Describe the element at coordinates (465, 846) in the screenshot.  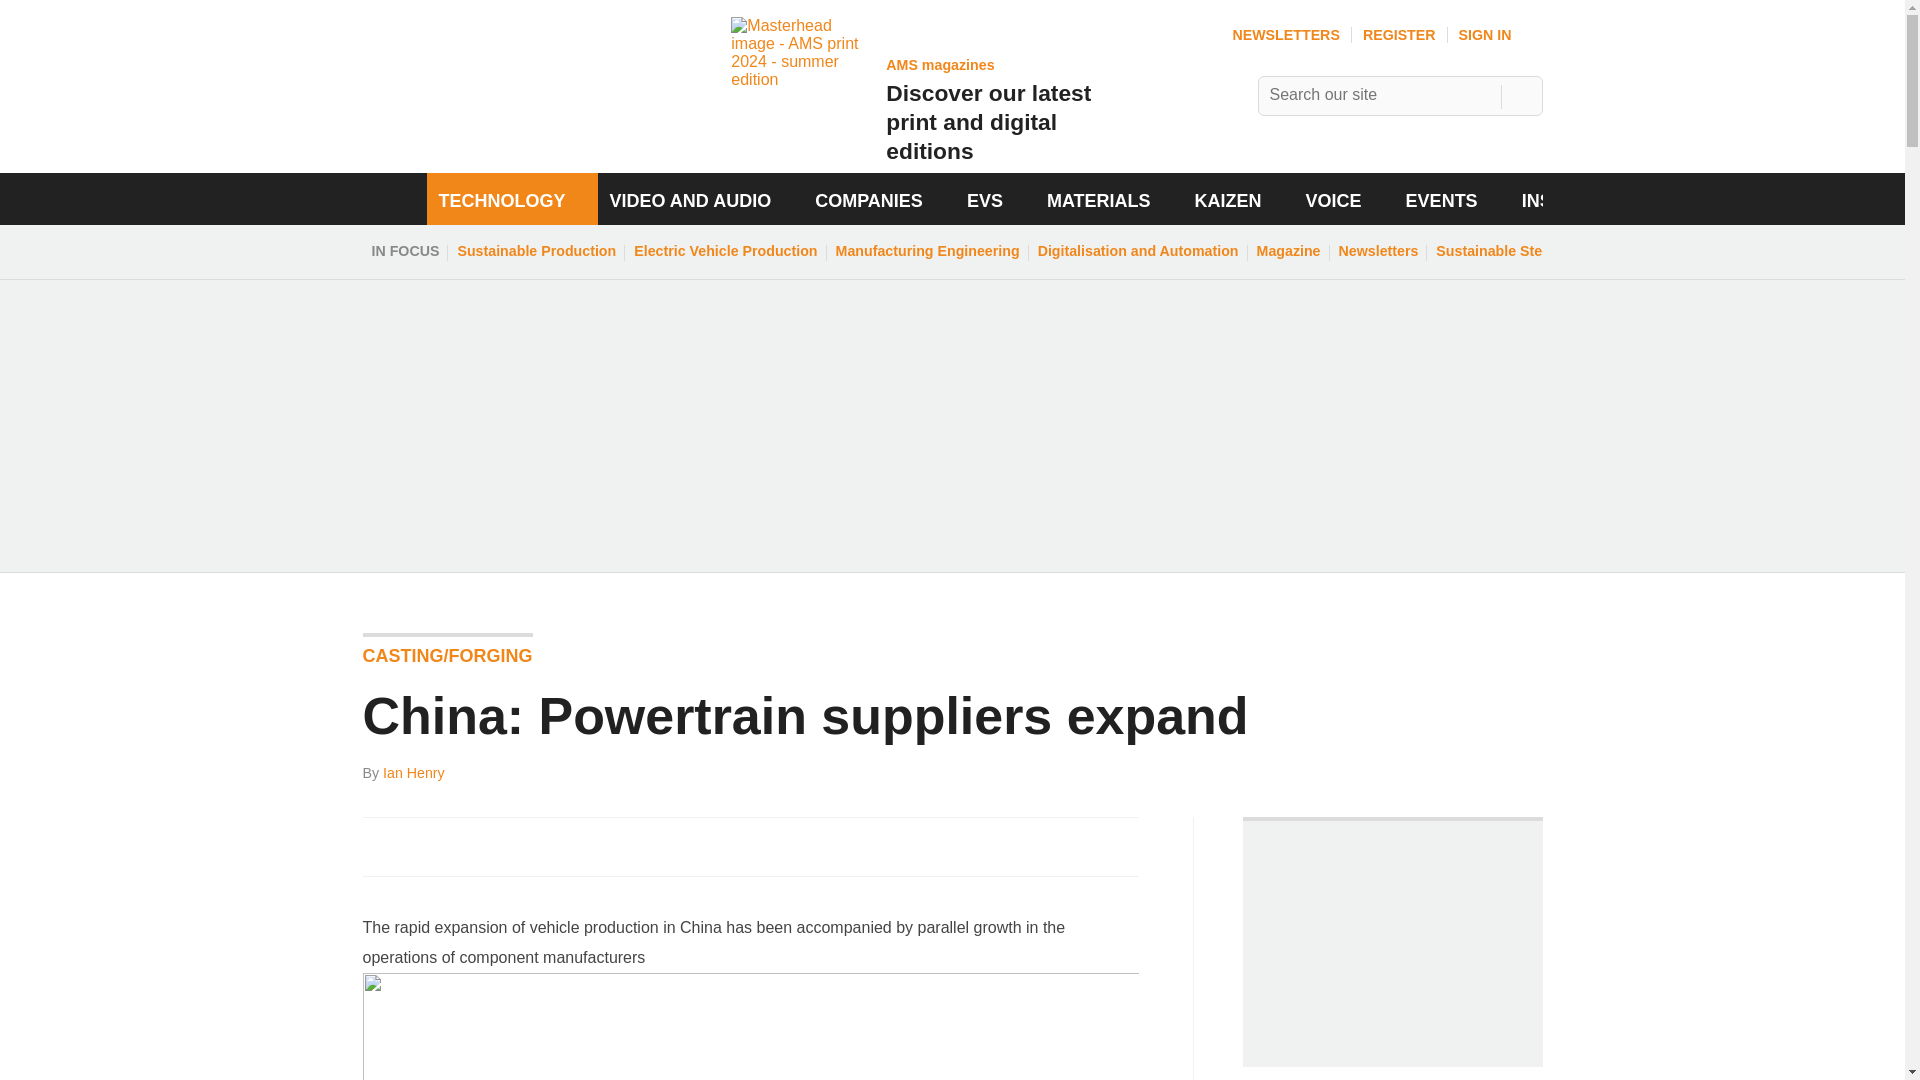
I see `Share this on Linked in` at that location.